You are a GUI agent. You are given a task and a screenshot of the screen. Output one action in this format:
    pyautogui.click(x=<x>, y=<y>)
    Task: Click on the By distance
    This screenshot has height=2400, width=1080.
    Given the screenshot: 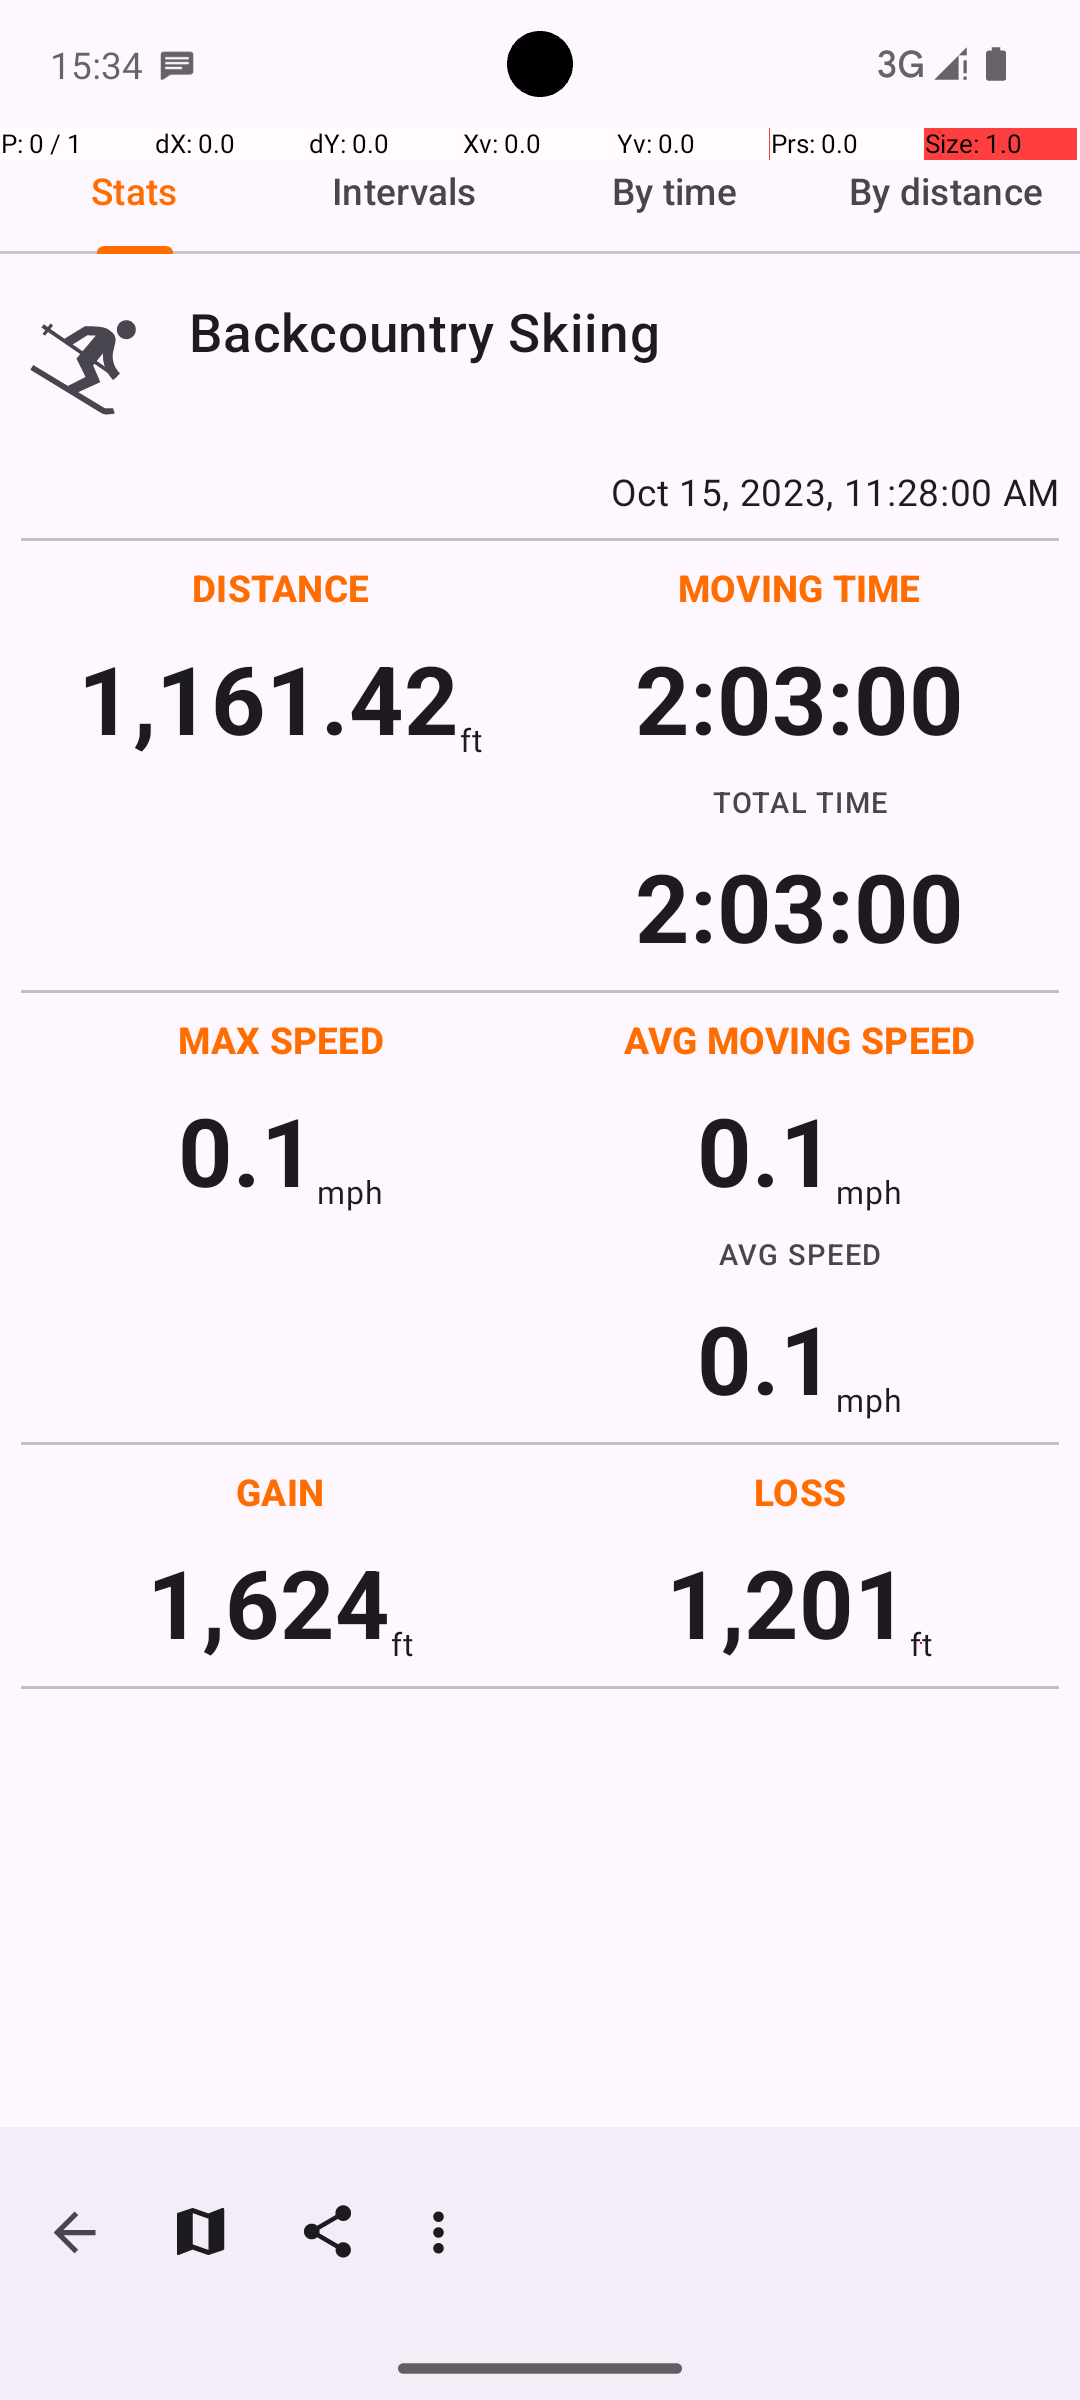 What is the action you would take?
    pyautogui.click(x=945, y=191)
    